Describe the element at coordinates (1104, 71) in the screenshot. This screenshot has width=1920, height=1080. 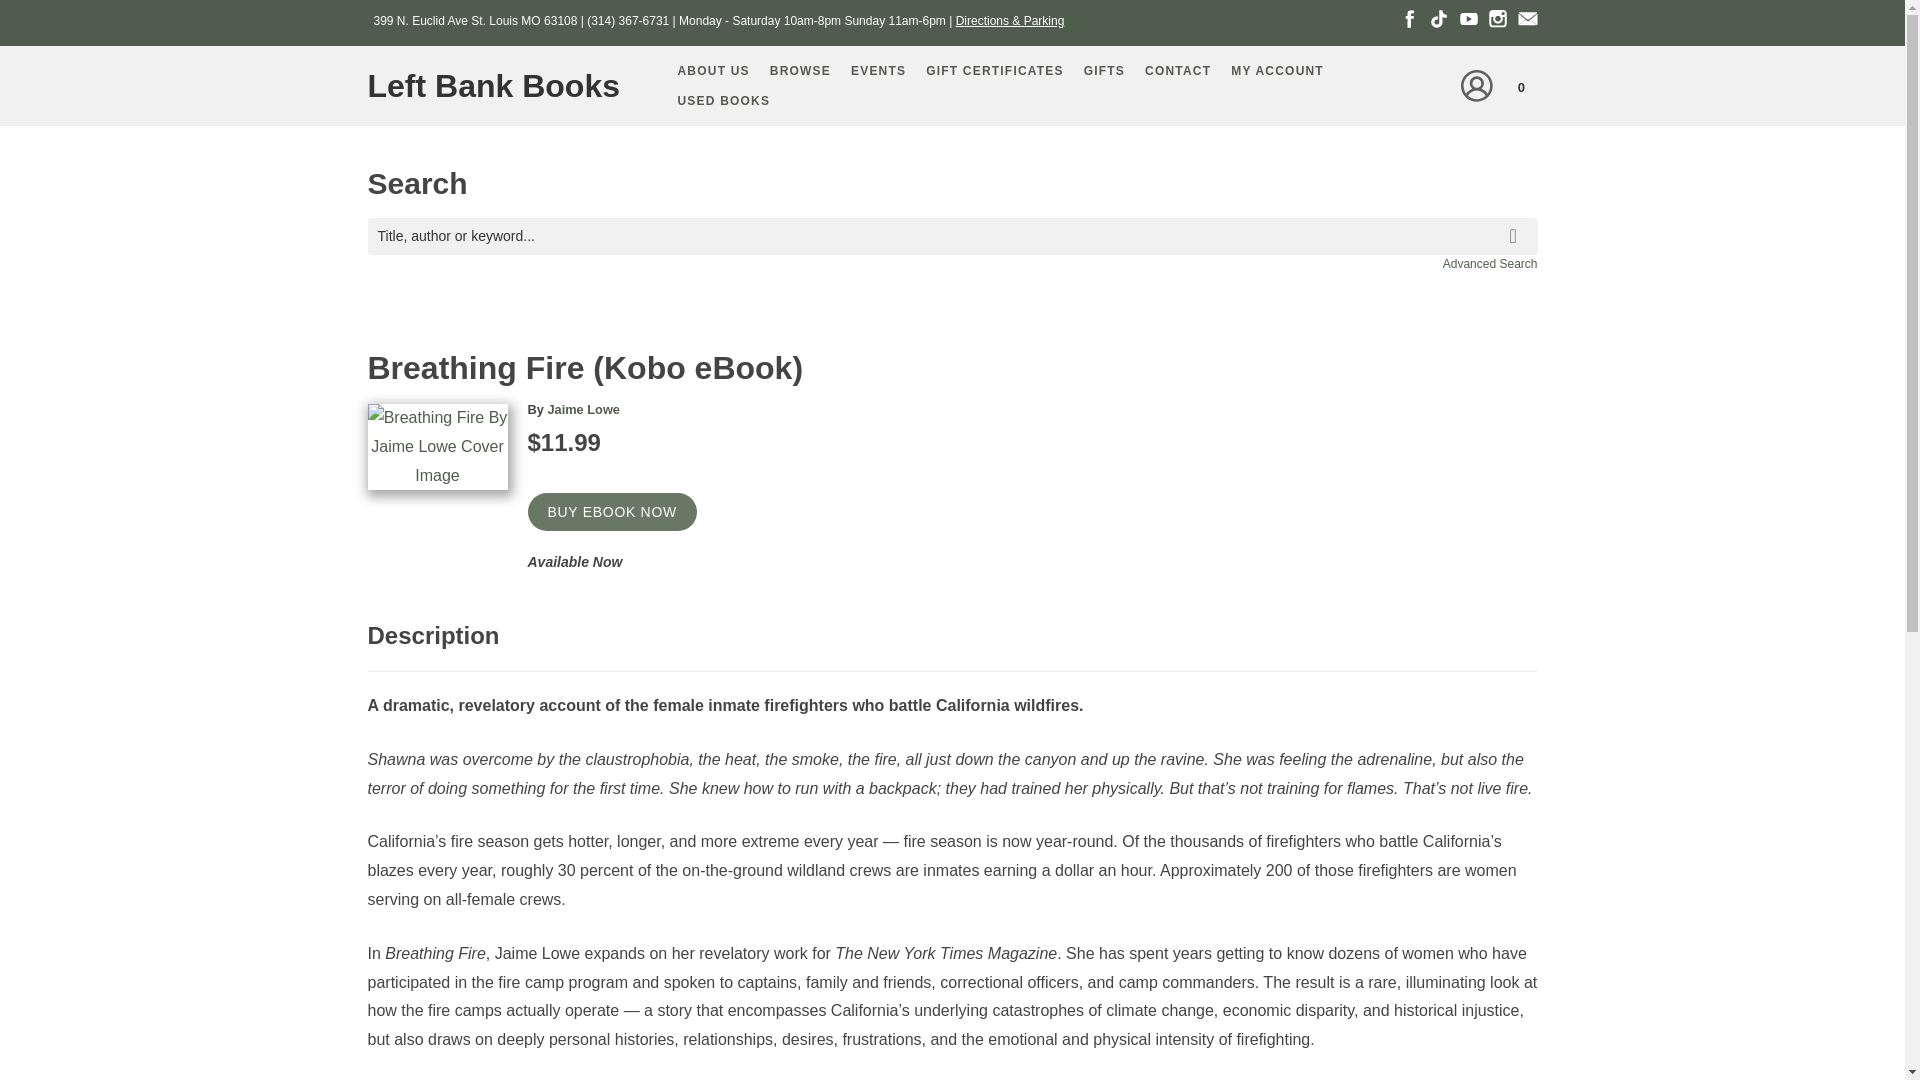
I see `T-Shirts, Gifts and More` at that location.